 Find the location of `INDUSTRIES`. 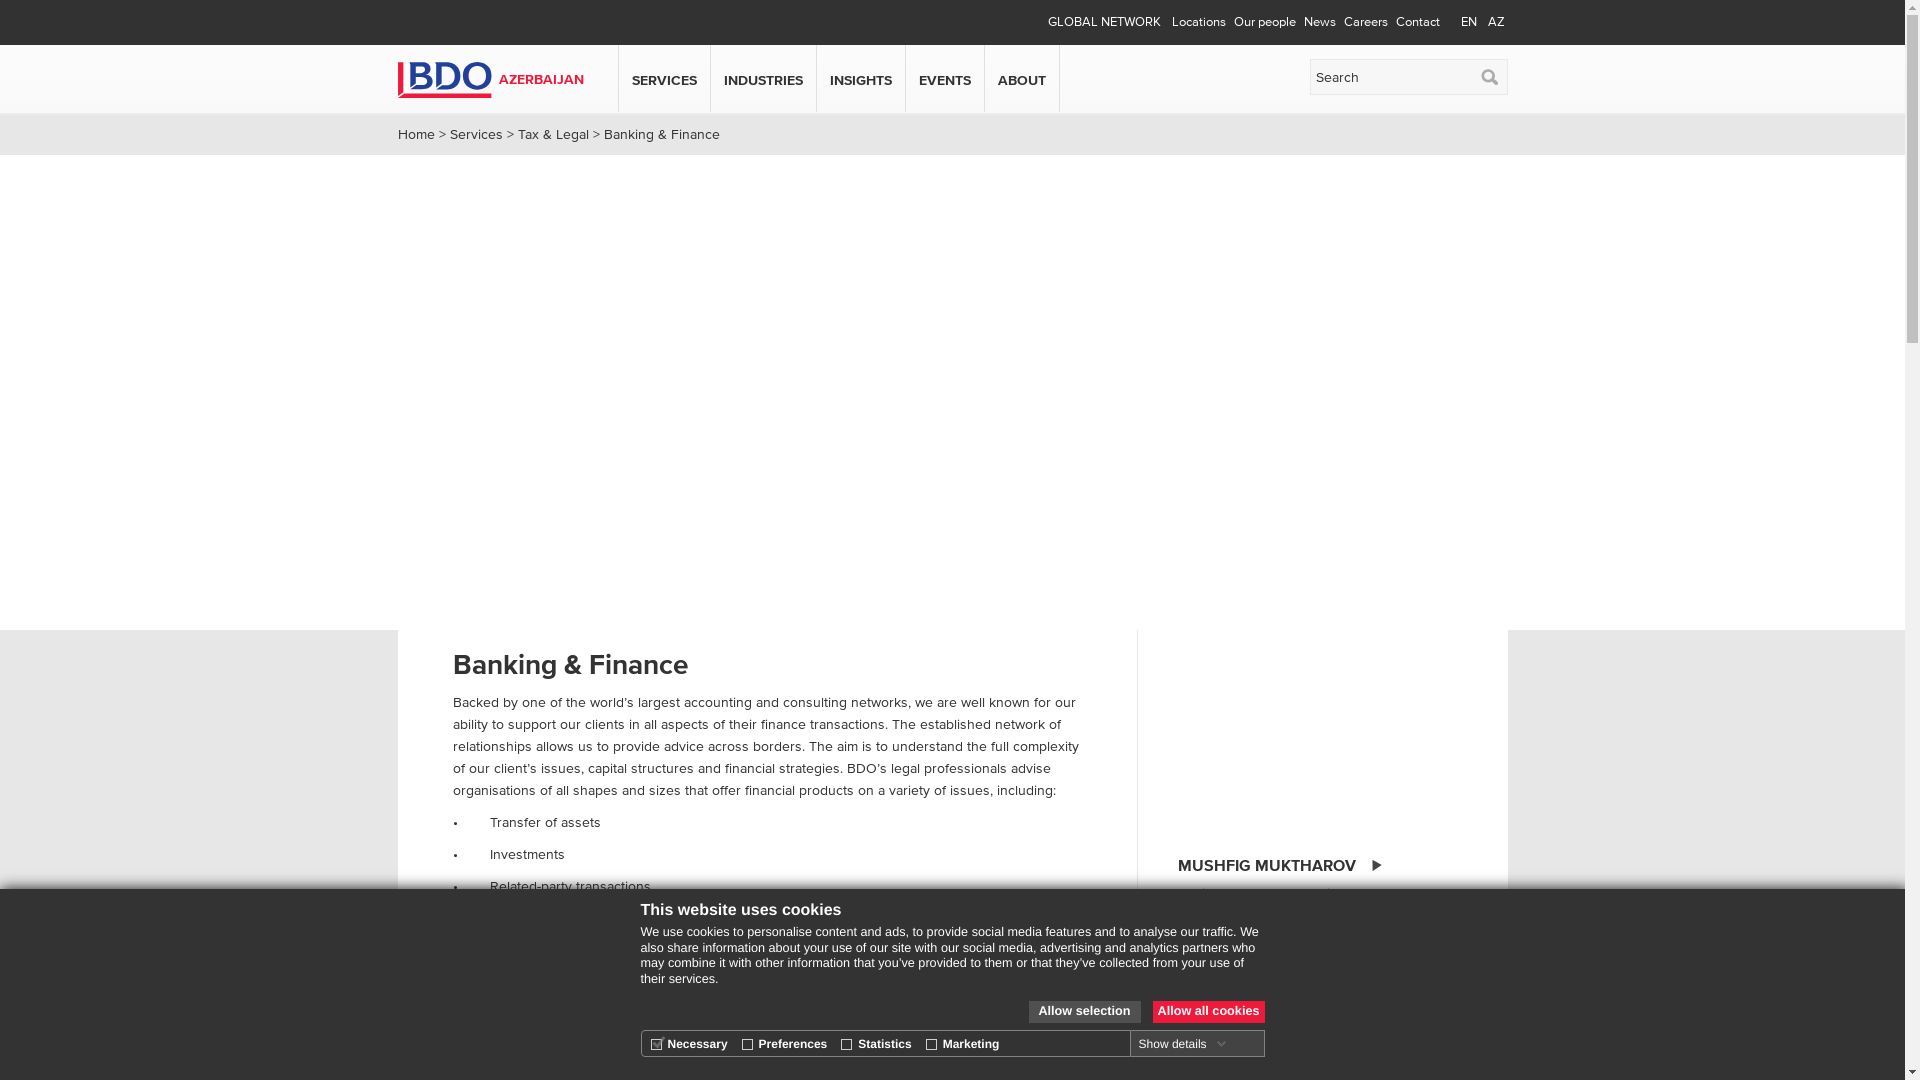

INDUSTRIES is located at coordinates (764, 81).